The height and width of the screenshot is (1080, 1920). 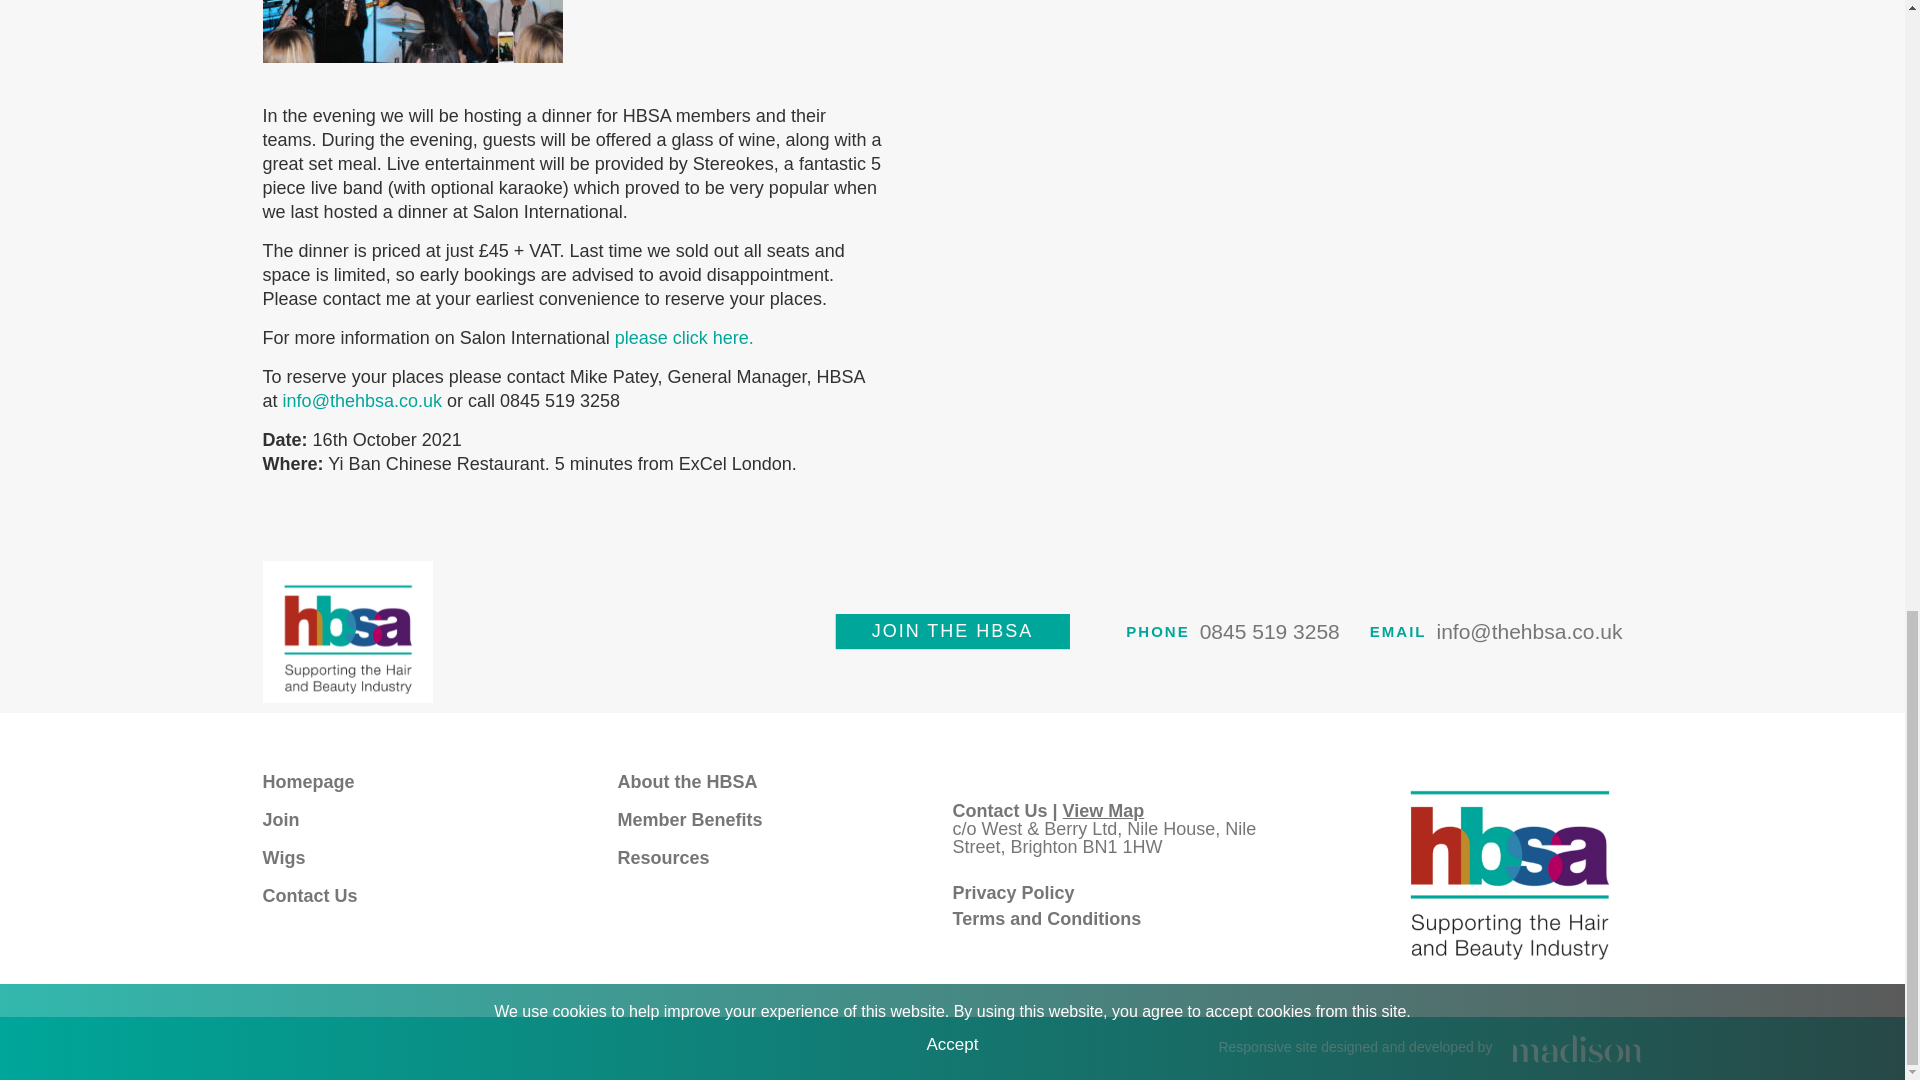 What do you see at coordinates (284, 856) in the screenshot?
I see `Wigs` at bounding box center [284, 856].